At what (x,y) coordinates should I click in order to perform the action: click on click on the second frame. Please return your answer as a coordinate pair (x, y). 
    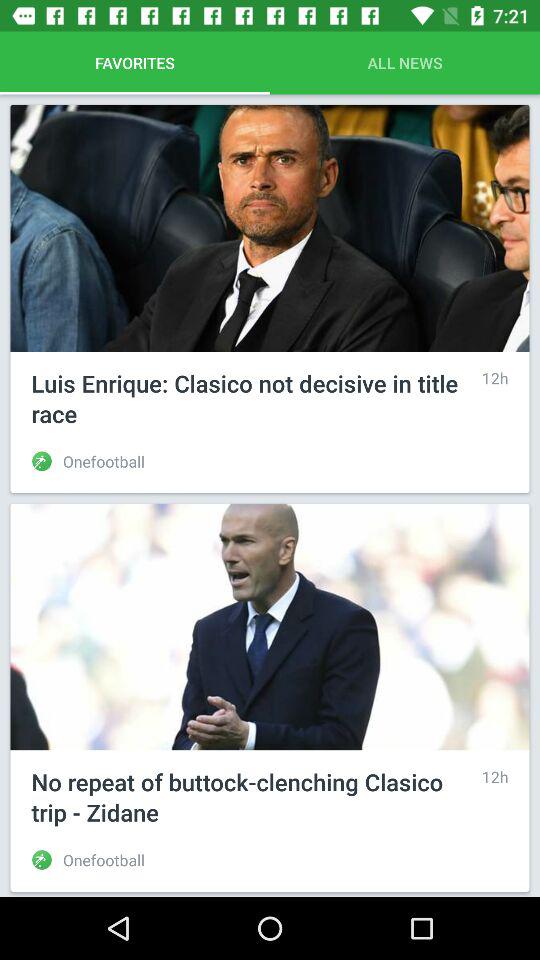
    Looking at the image, I should click on (270, 698).